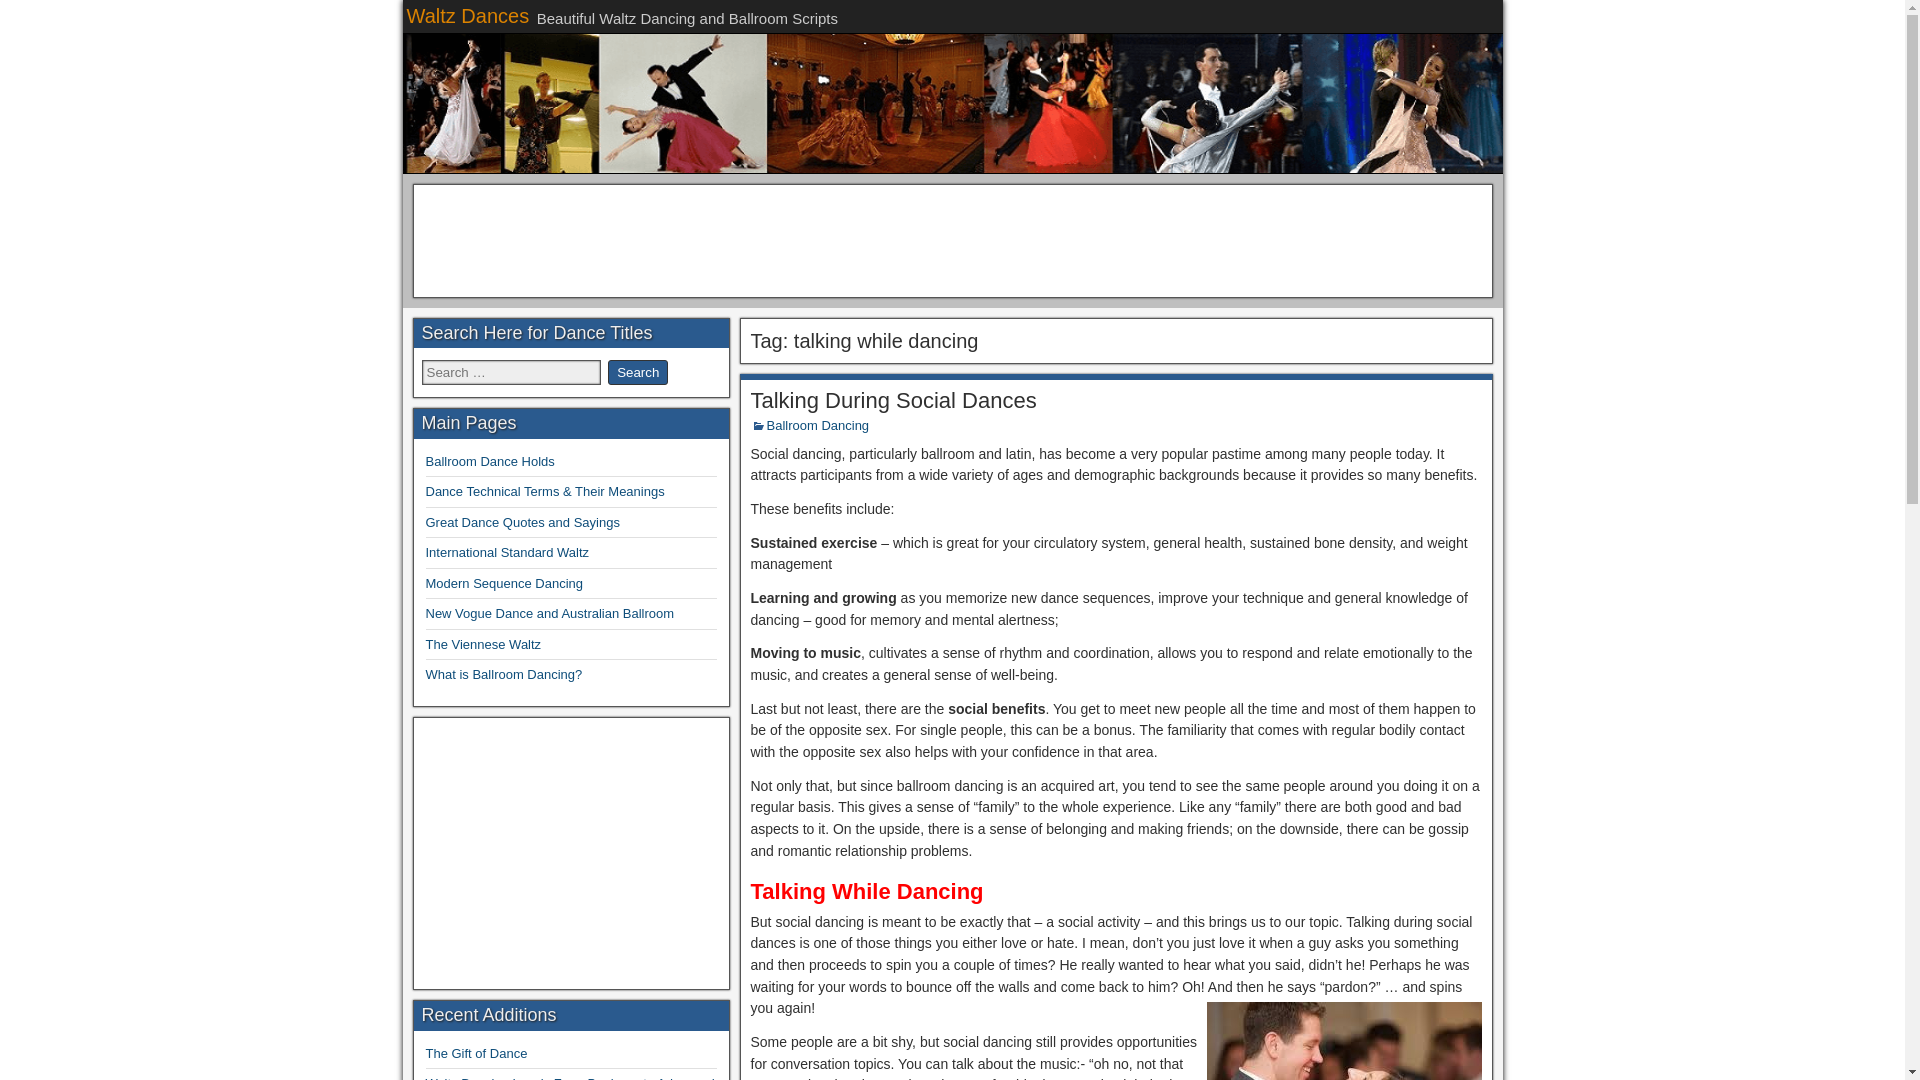 The width and height of the screenshot is (1920, 1080). What do you see at coordinates (508, 552) in the screenshot?
I see `International Standard Waltz` at bounding box center [508, 552].